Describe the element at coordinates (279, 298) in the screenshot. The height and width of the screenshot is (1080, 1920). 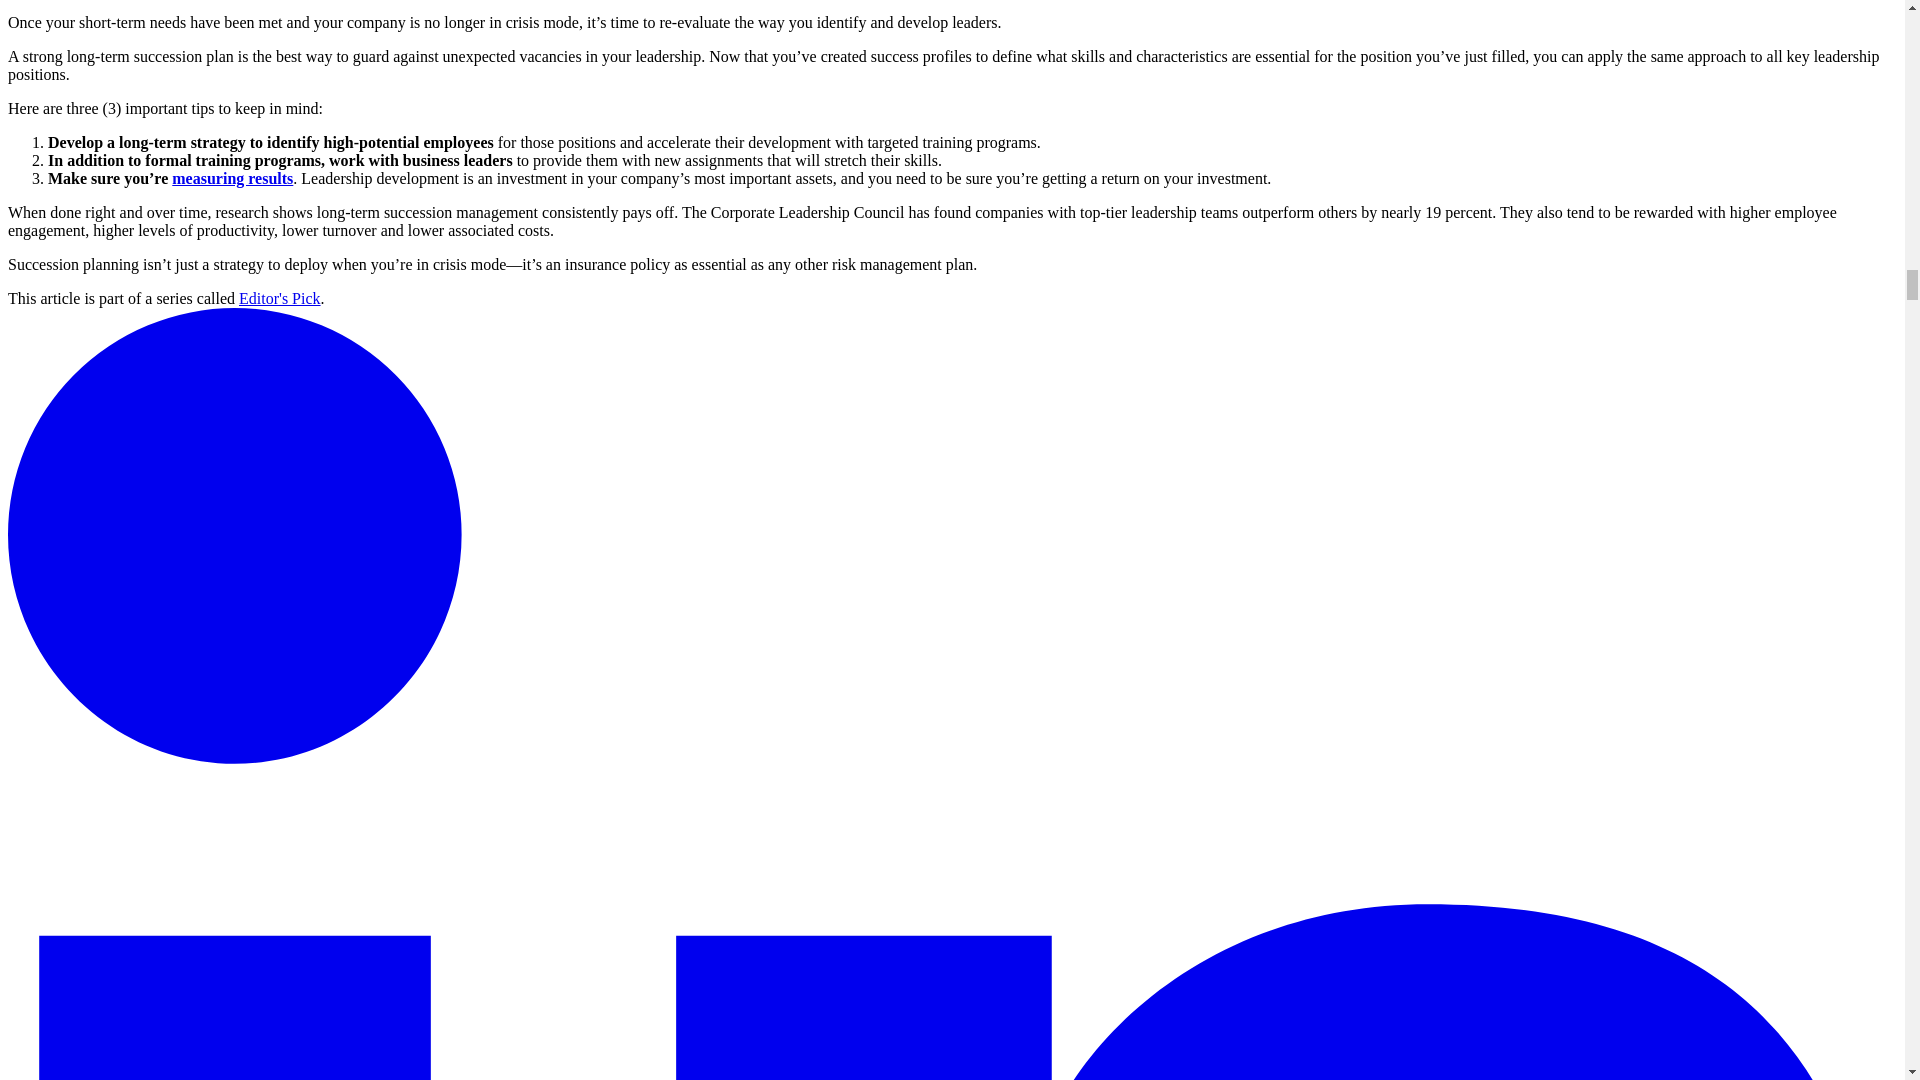
I see `Editor's Pick` at that location.